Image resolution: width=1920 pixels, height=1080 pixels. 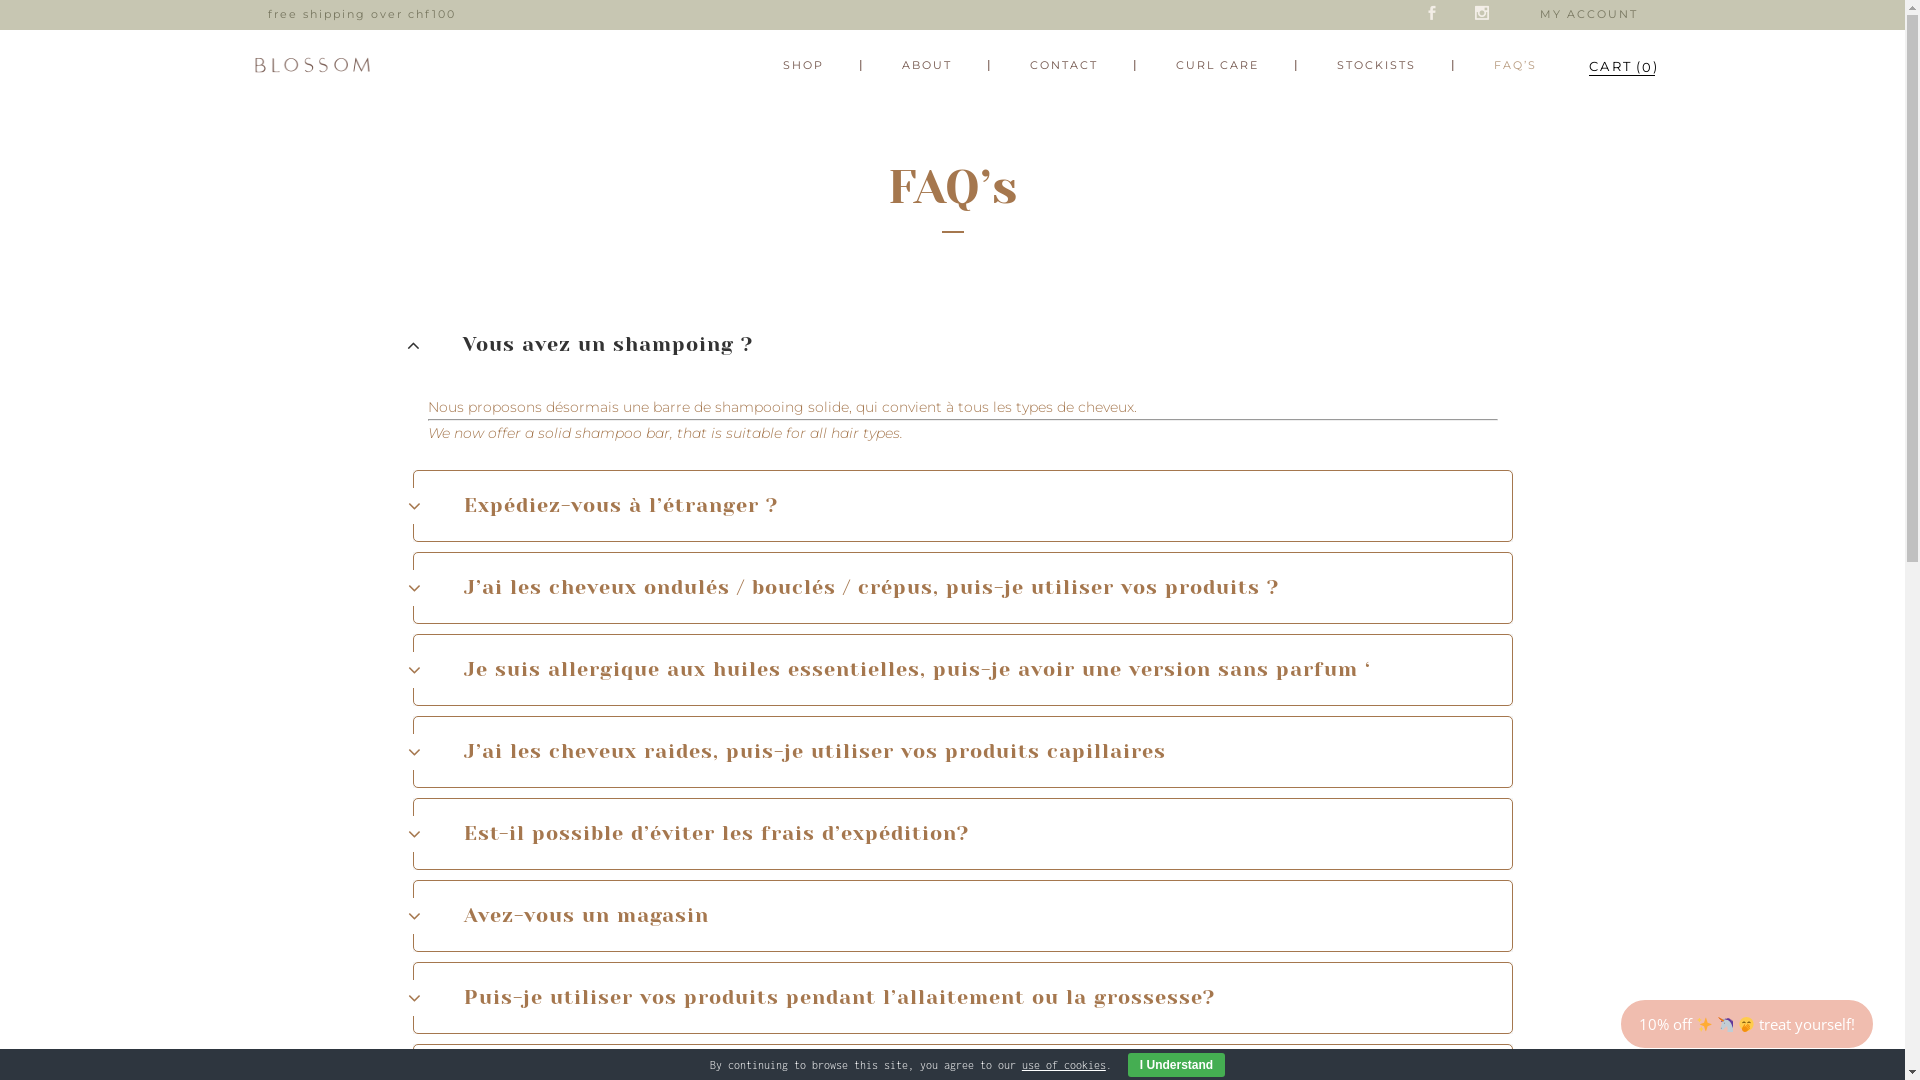 What do you see at coordinates (1064, 1065) in the screenshot?
I see `use of cookies` at bounding box center [1064, 1065].